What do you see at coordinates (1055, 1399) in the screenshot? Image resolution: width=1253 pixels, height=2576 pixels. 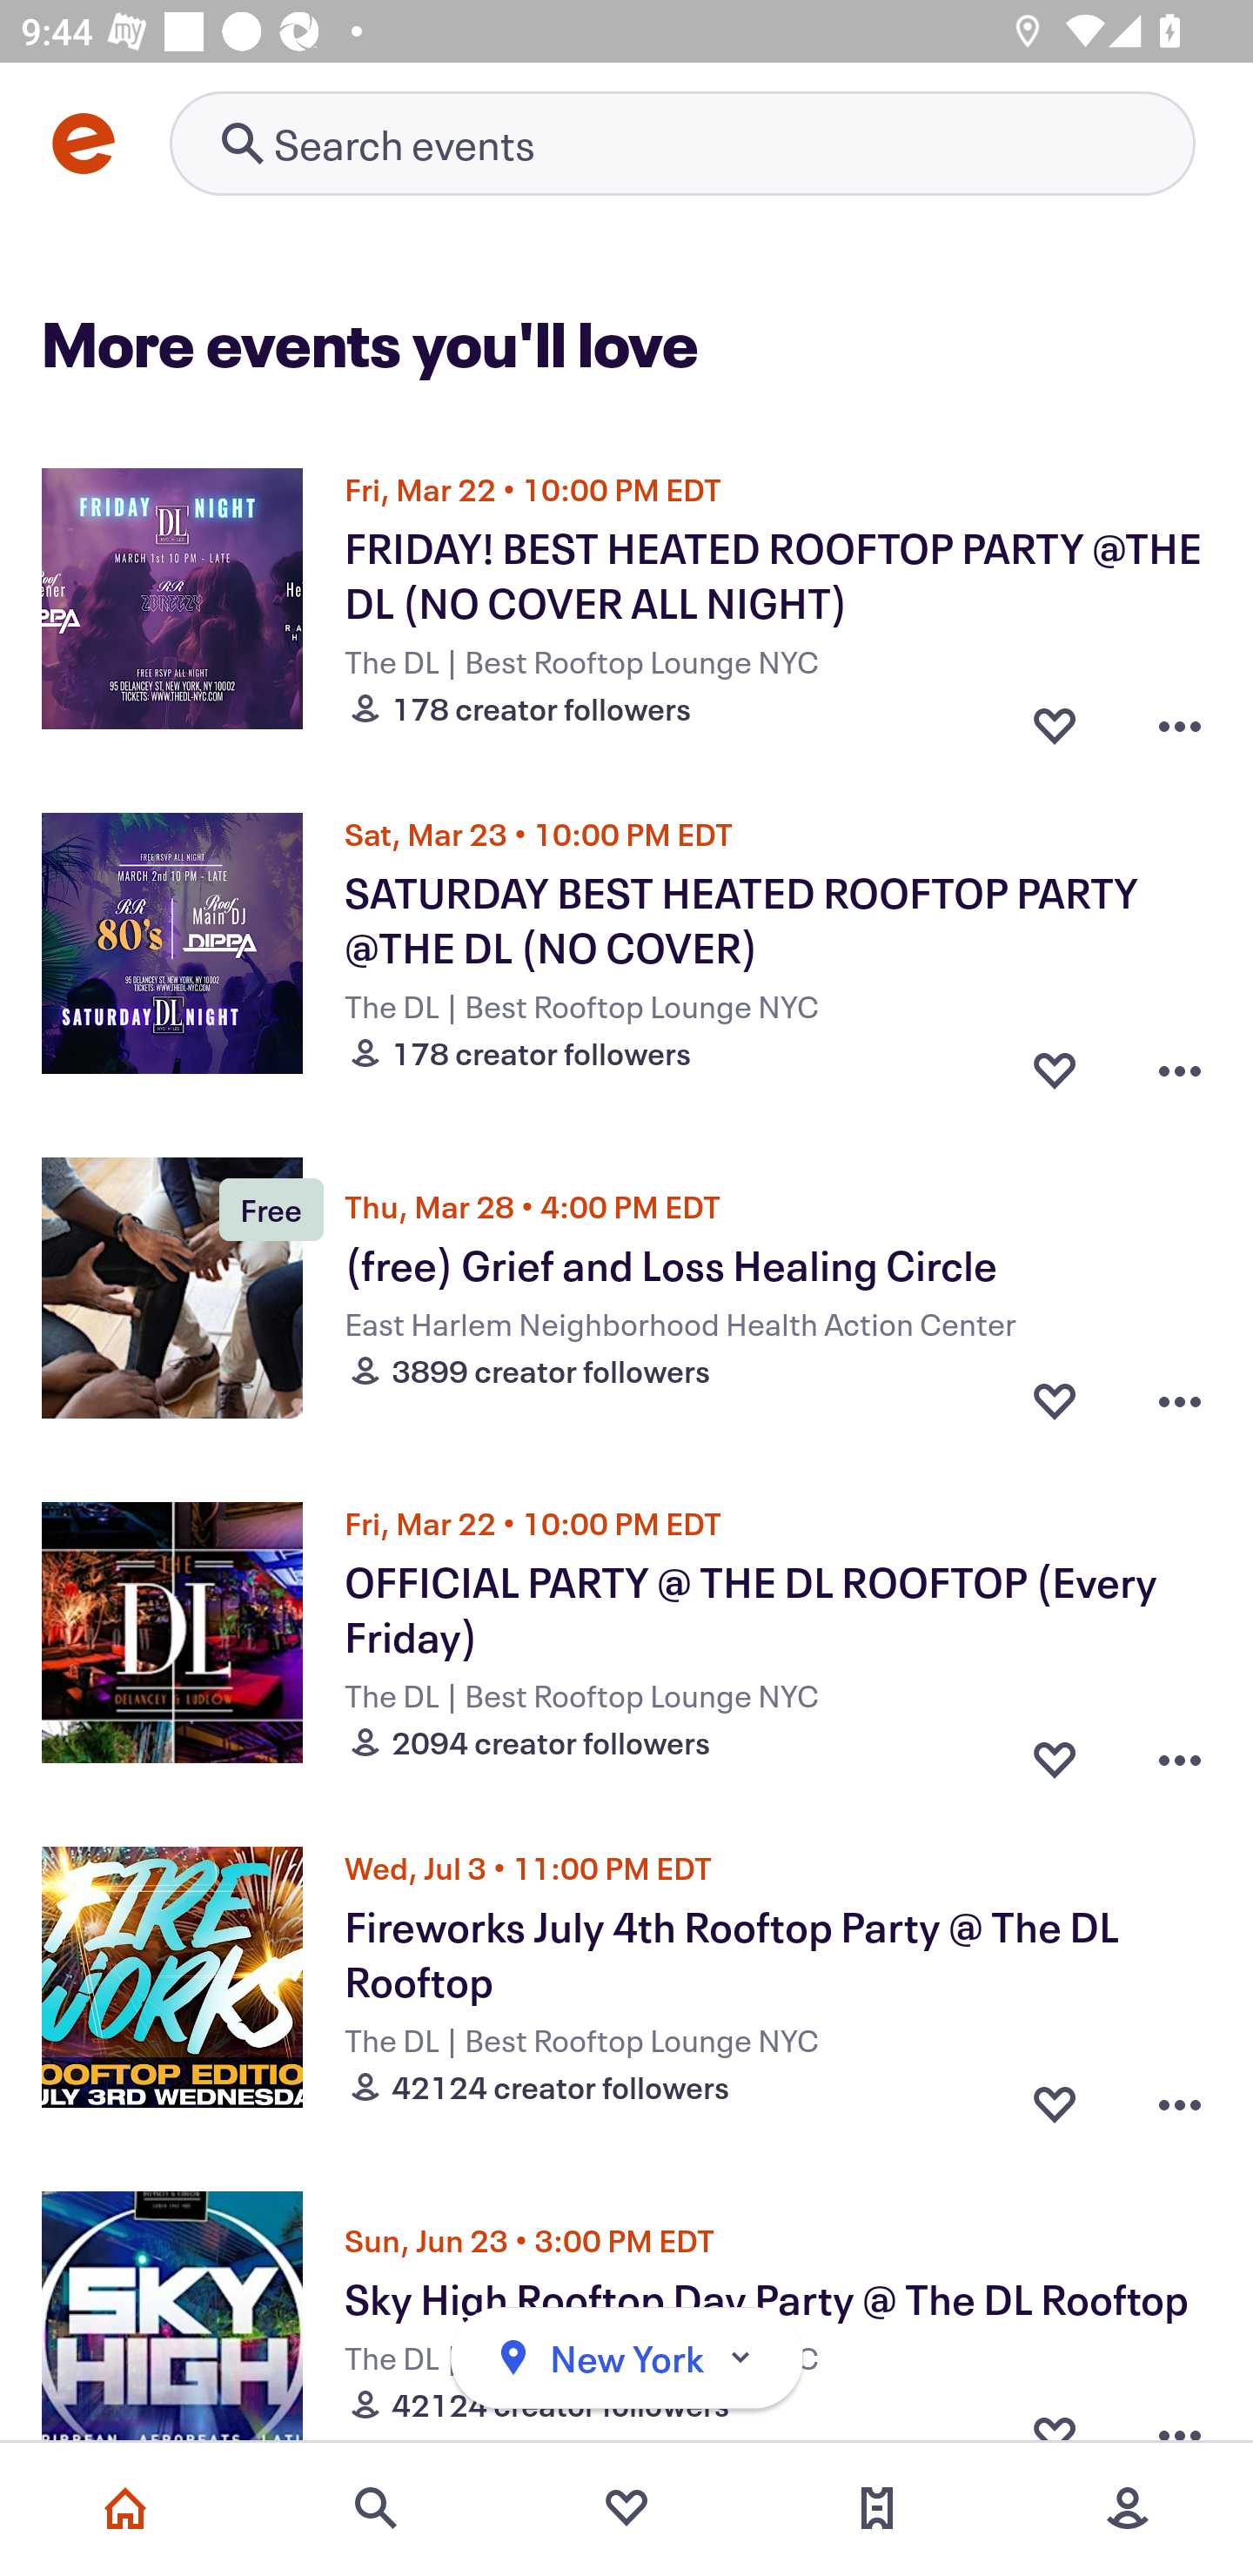 I see `Favorite button` at bounding box center [1055, 1399].